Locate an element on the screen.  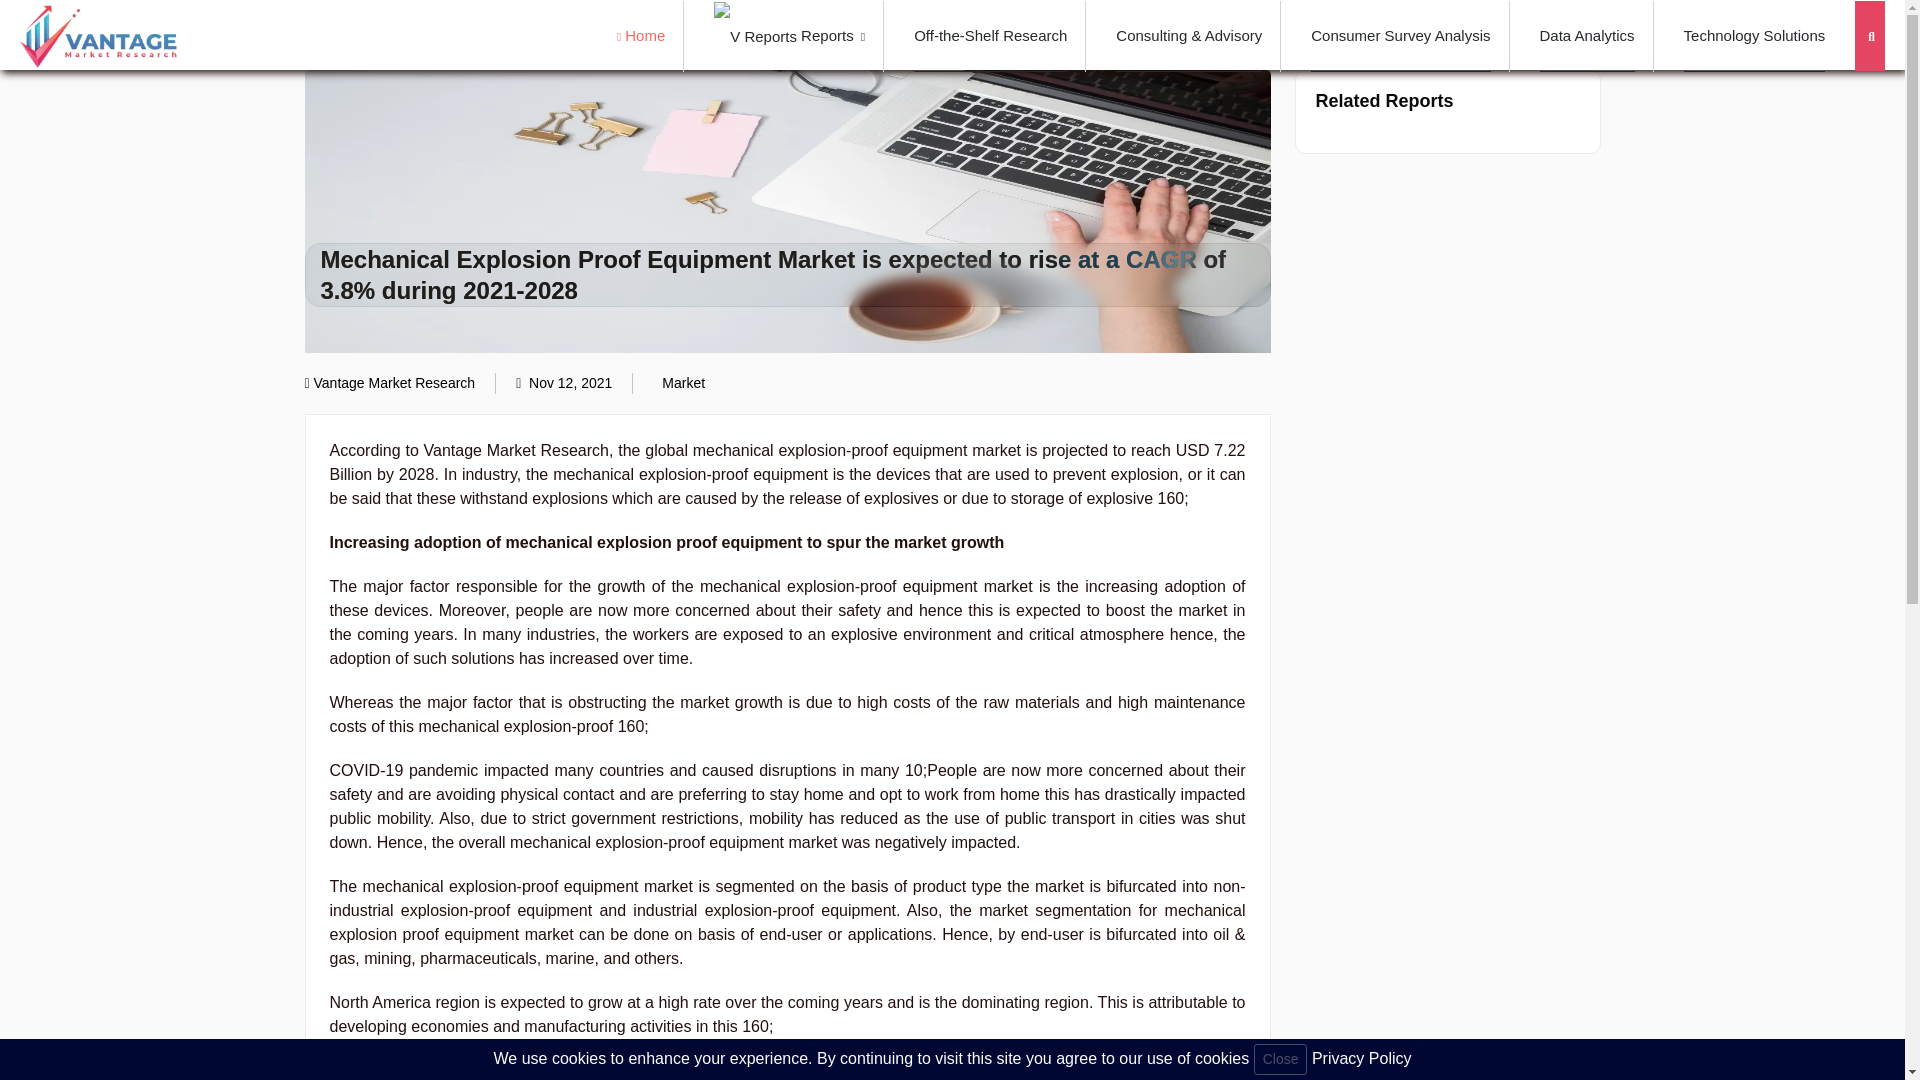
Reports is located at coordinates (790, 36).